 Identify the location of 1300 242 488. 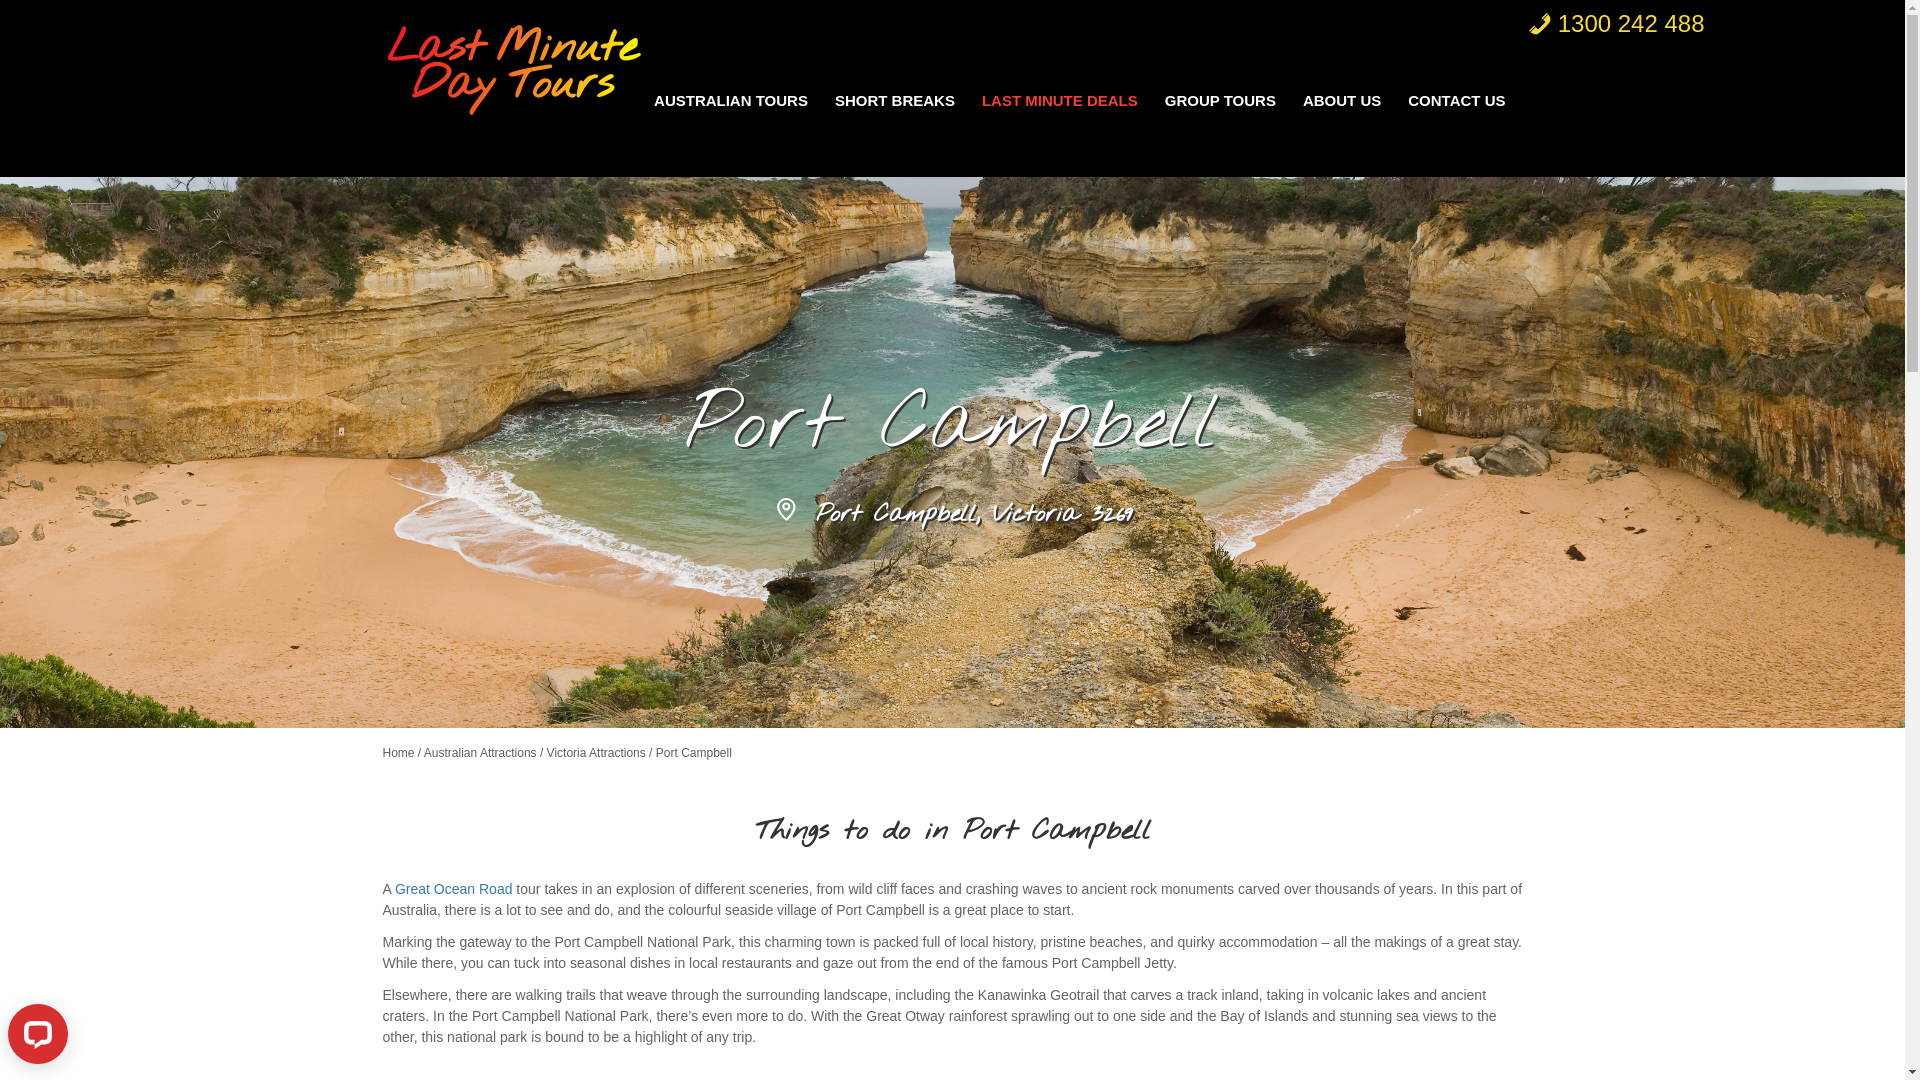
(1616, 24).